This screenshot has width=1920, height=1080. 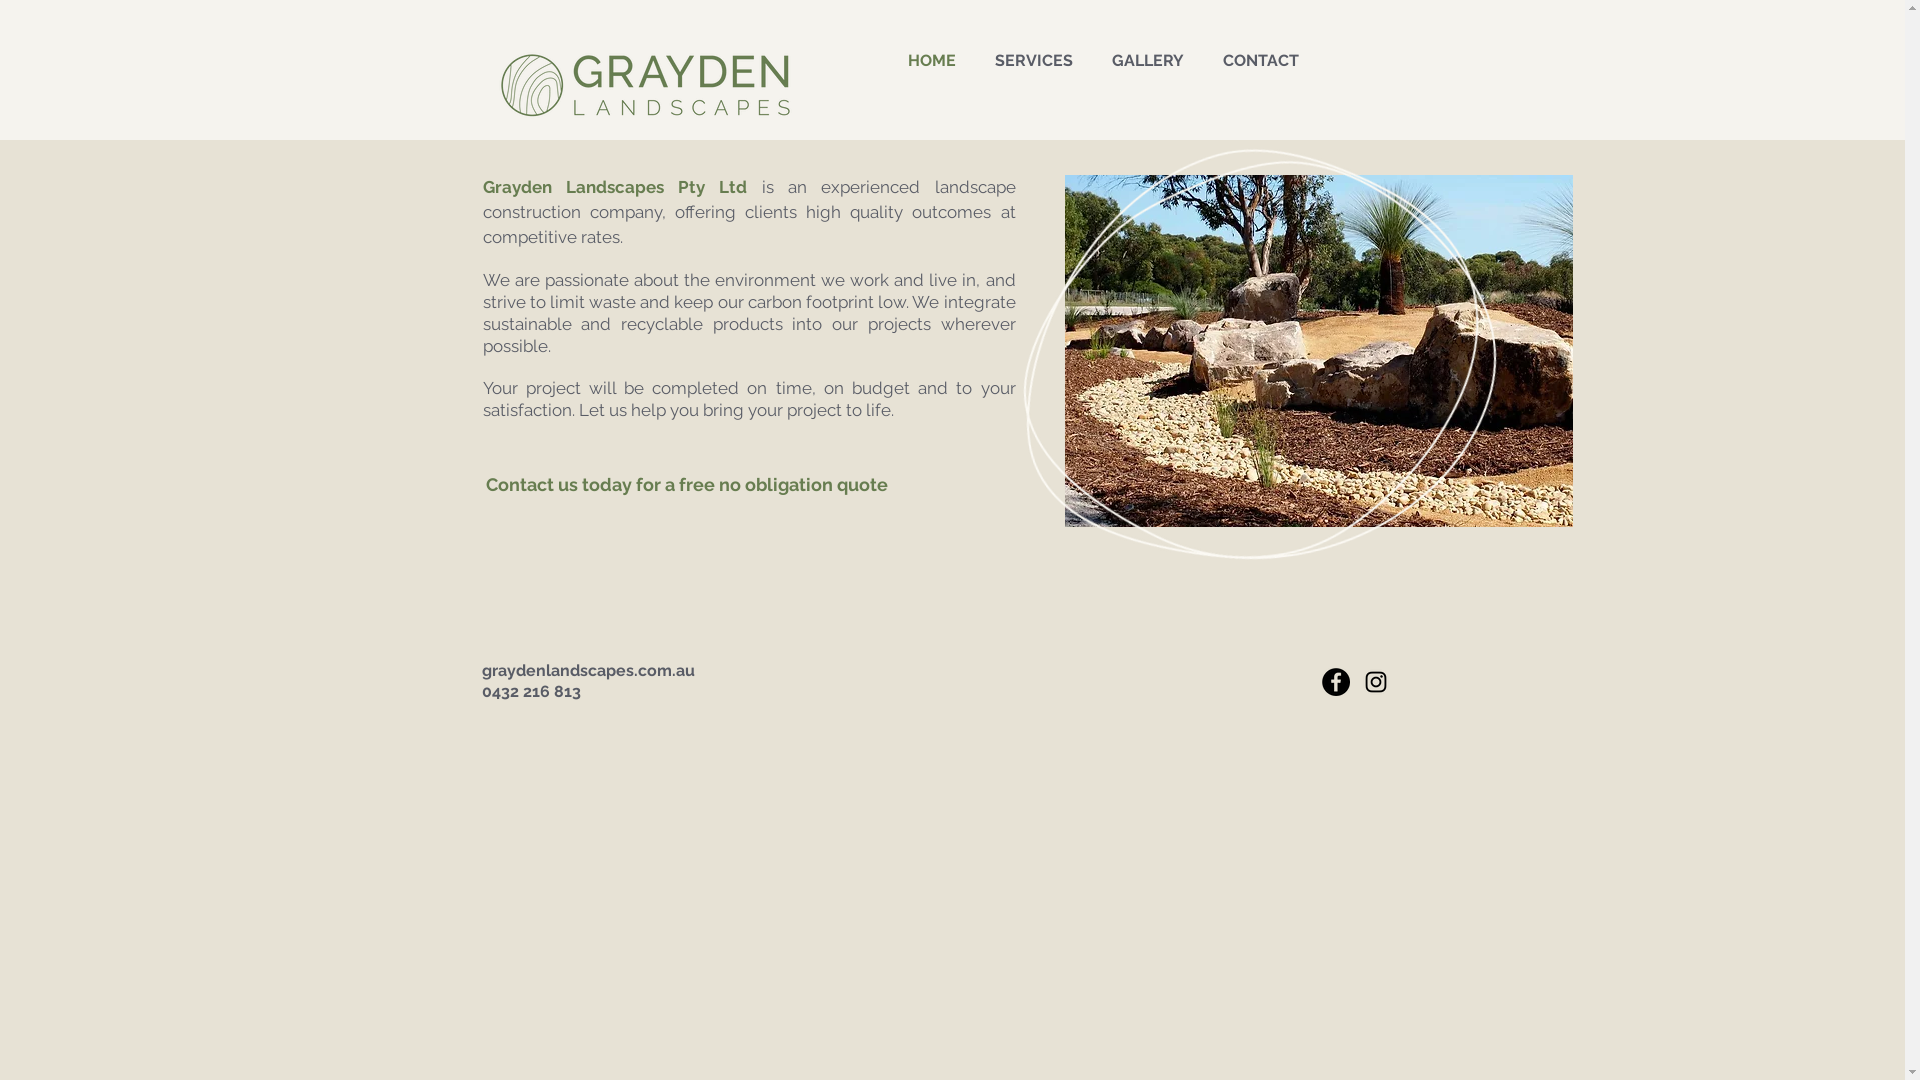 I want to click on CONTACT, so click(x=1266, y=60).